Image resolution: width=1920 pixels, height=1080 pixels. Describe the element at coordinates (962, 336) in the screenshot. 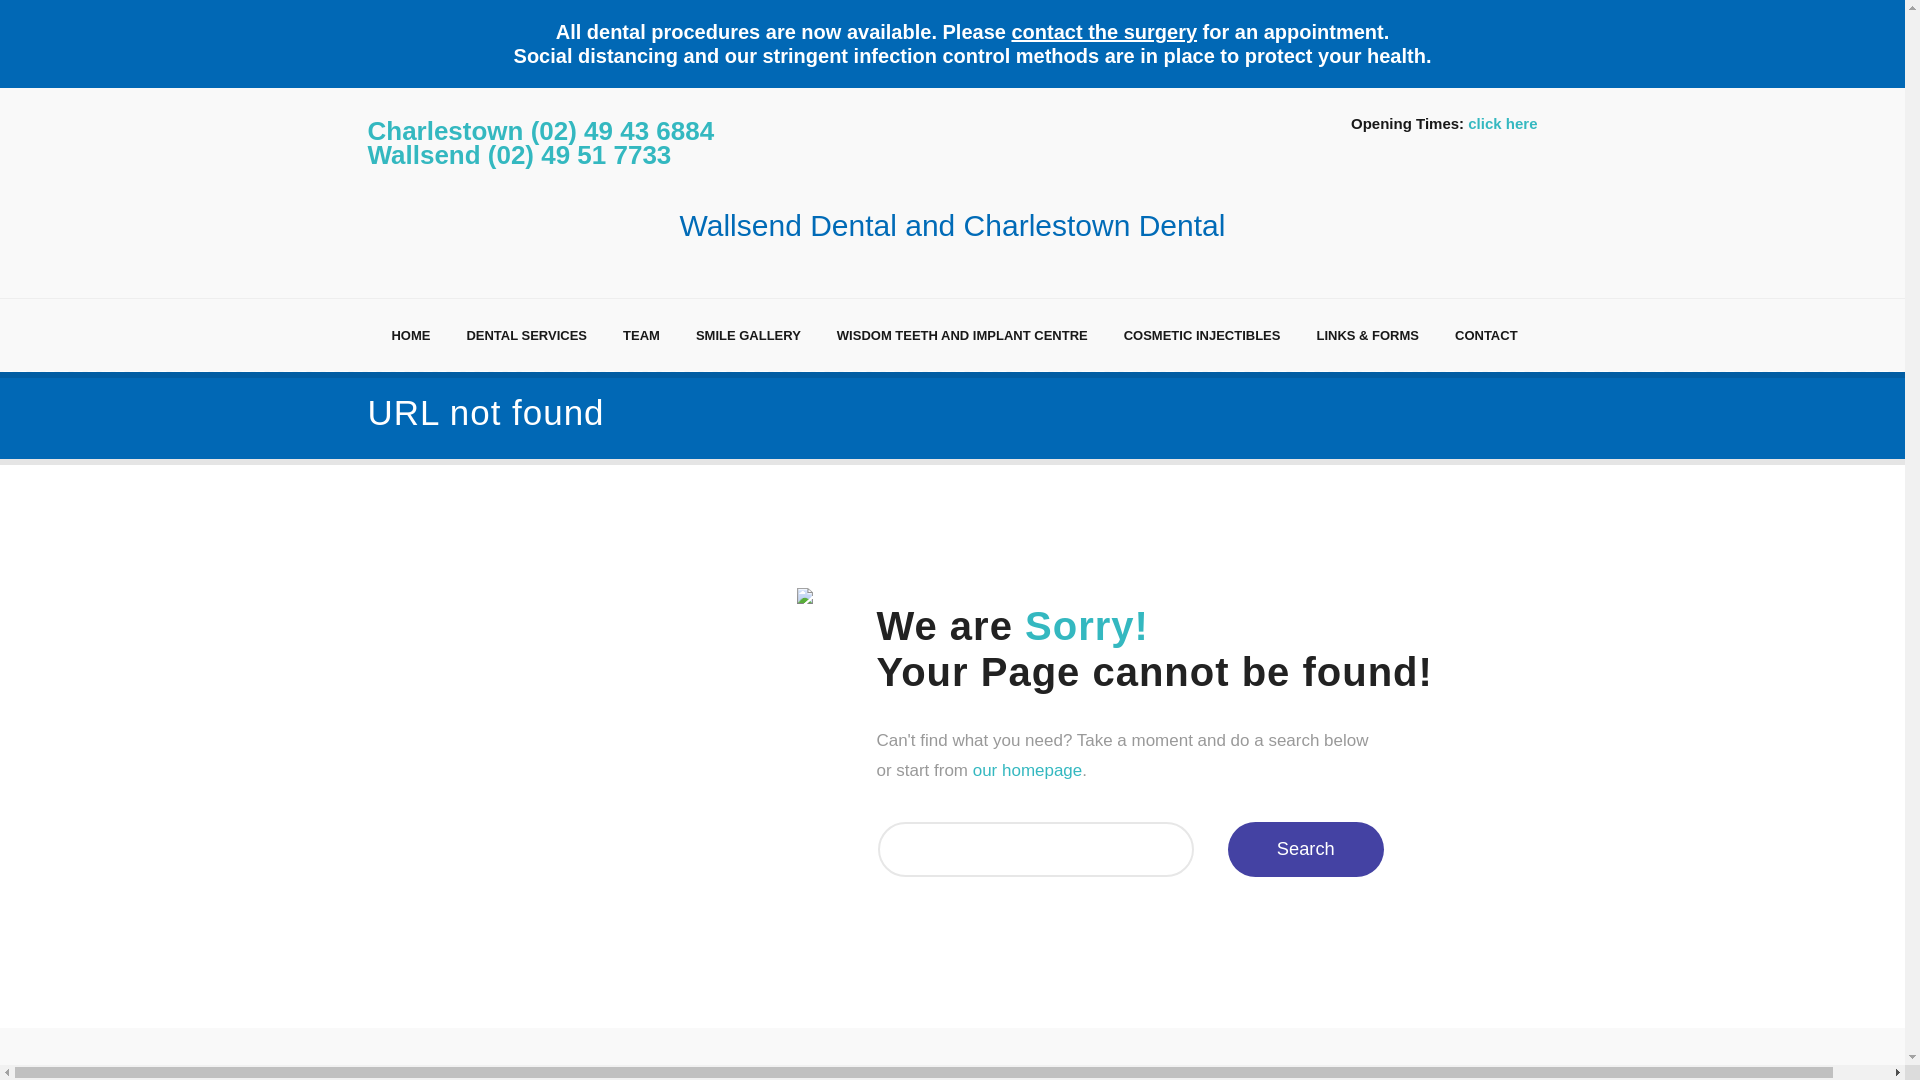

I see `WISDOM TEETH AND IMPLANT CENTRE` at that location.